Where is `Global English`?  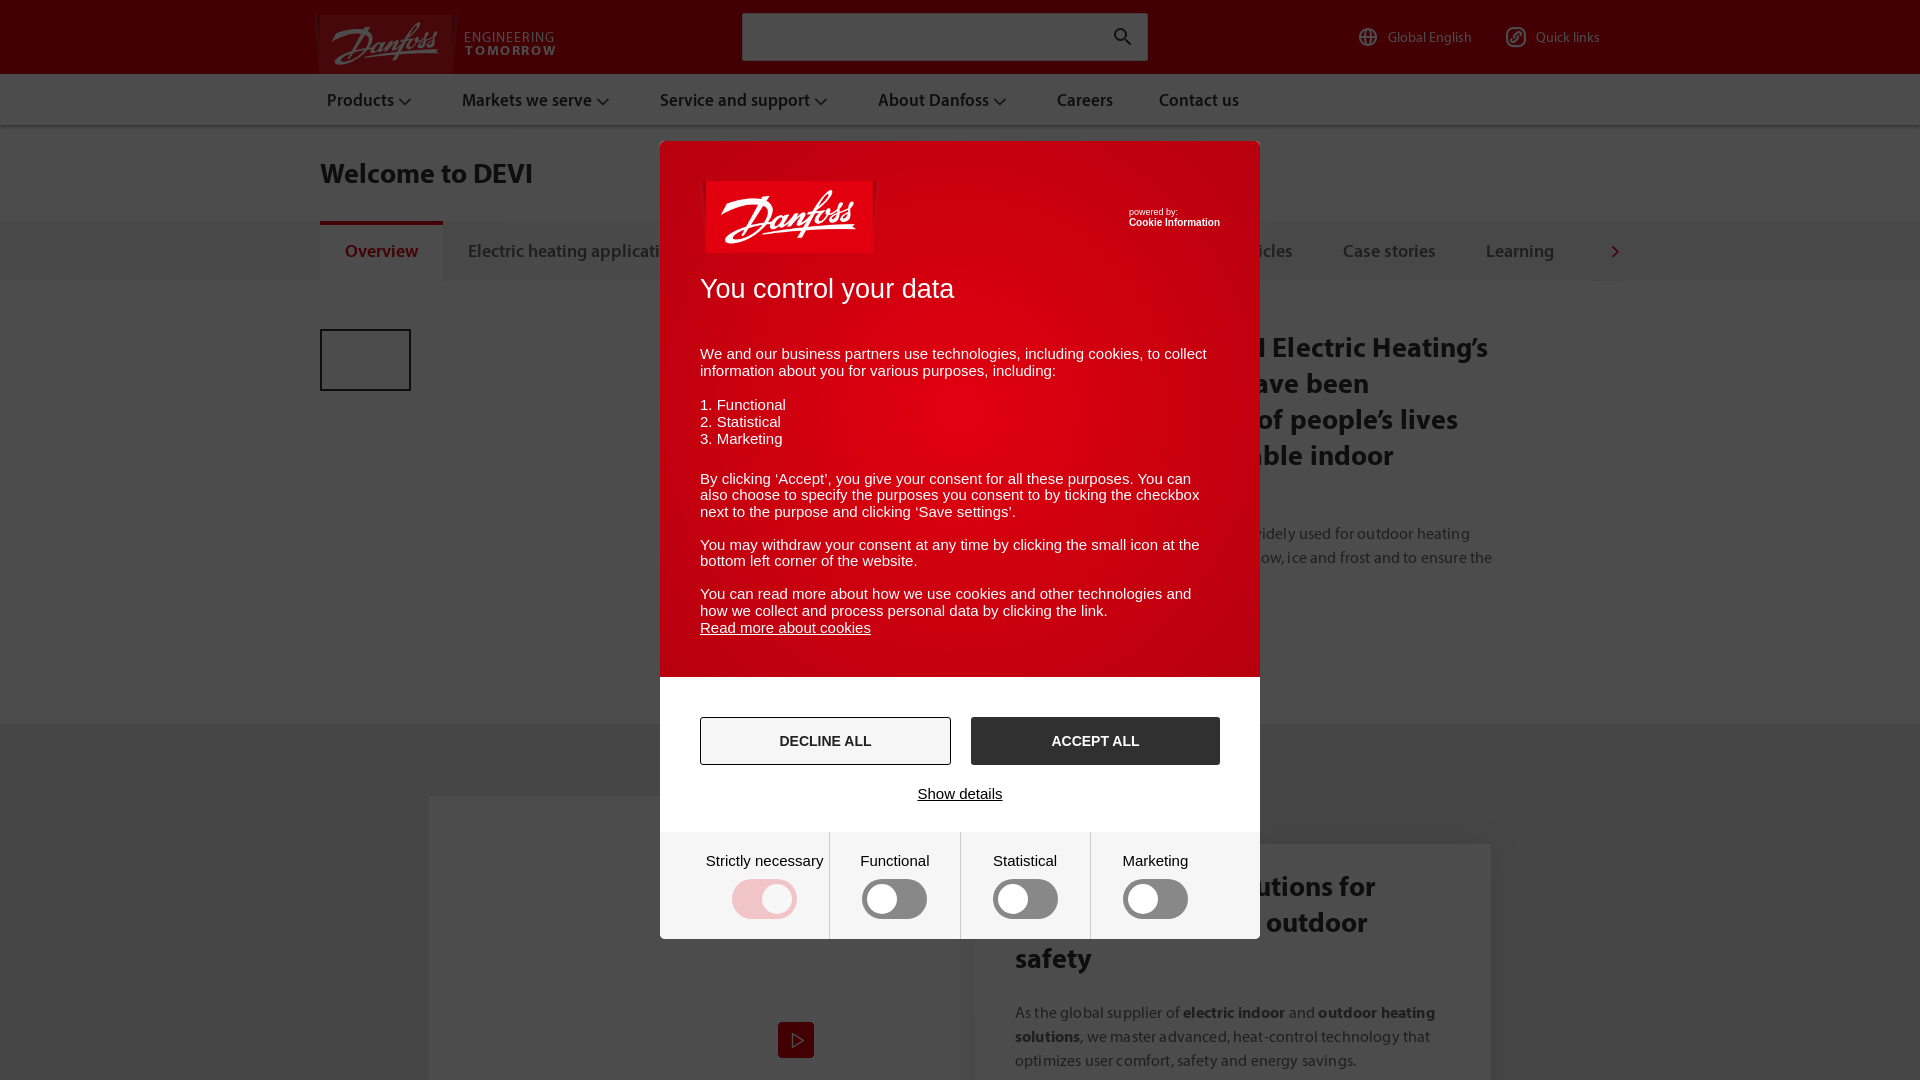 Global English is located at coordinates (1413, 37).